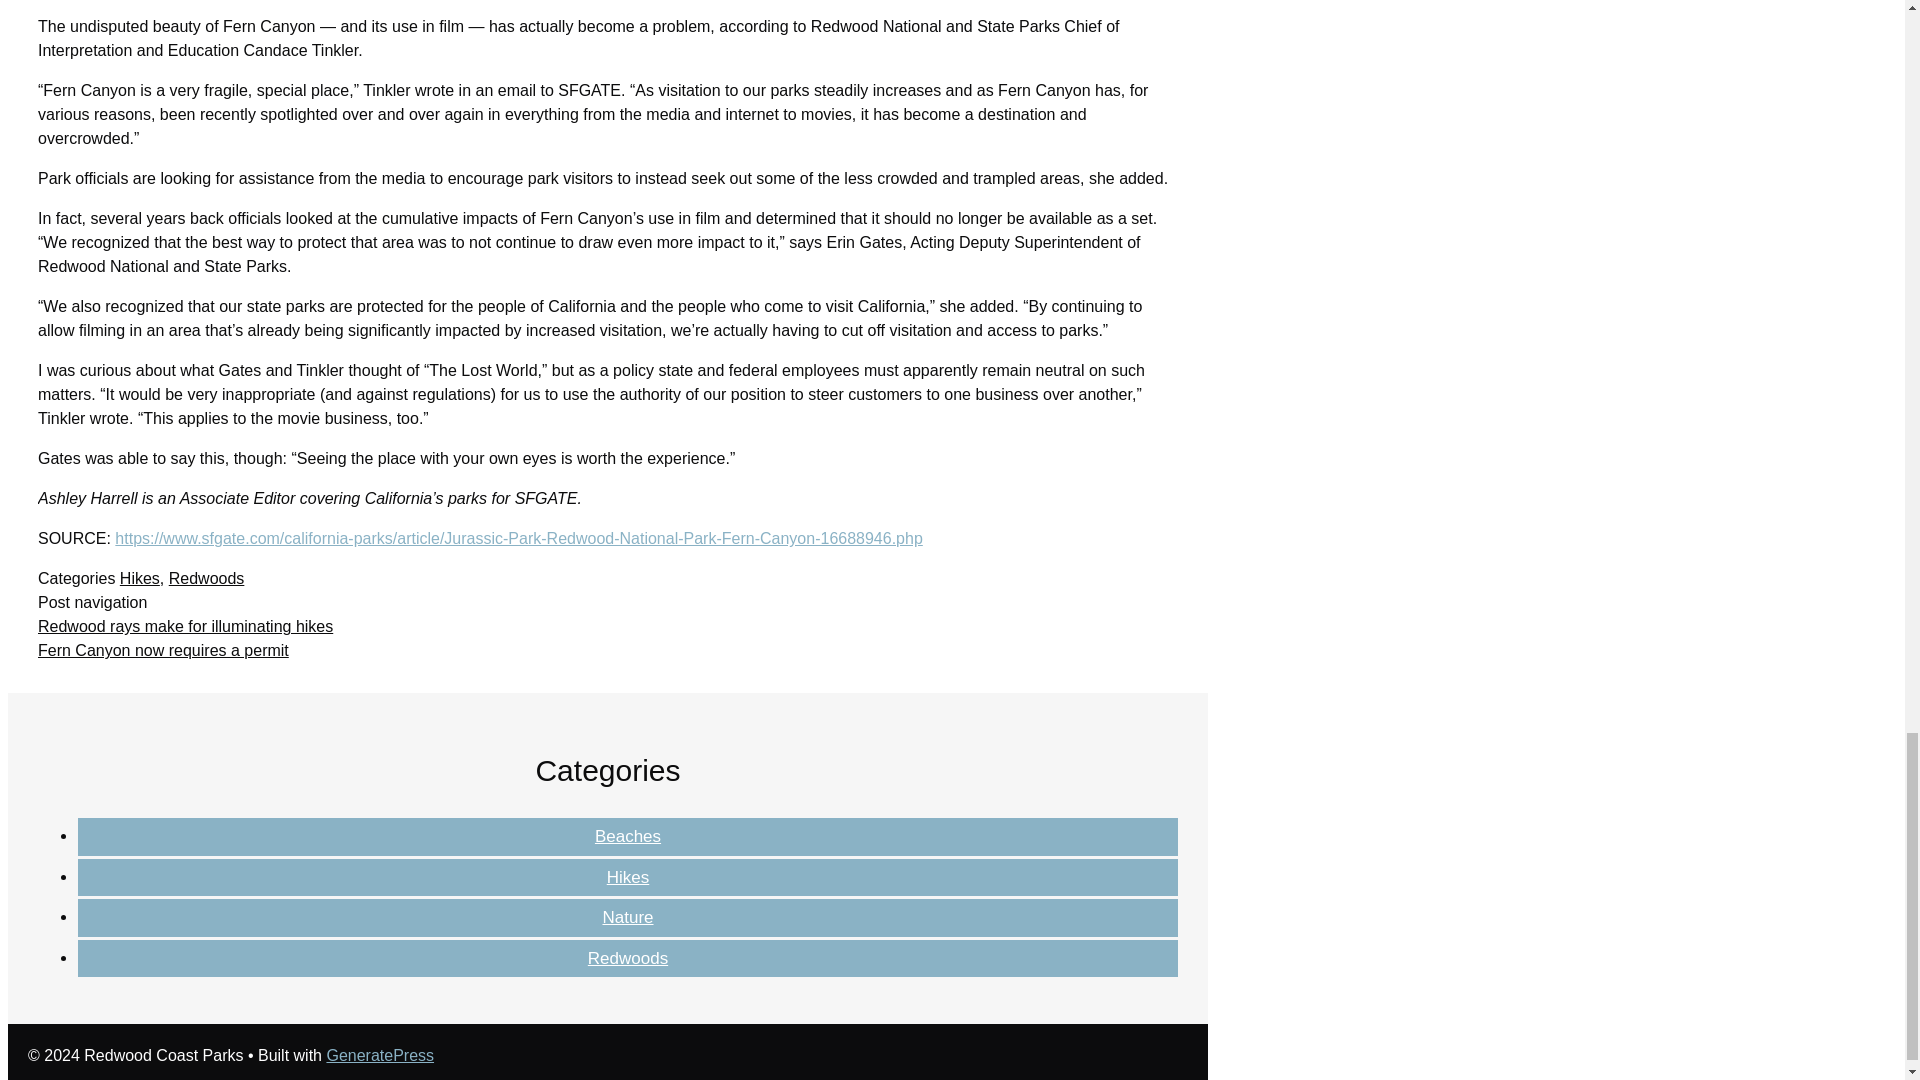 Image resolution: width=1920 pixels, height=1080 pixels. What do you see at coordinates (628, 958) in the screenshot?
I see `Redwoods` at bounding box center [628, 958].